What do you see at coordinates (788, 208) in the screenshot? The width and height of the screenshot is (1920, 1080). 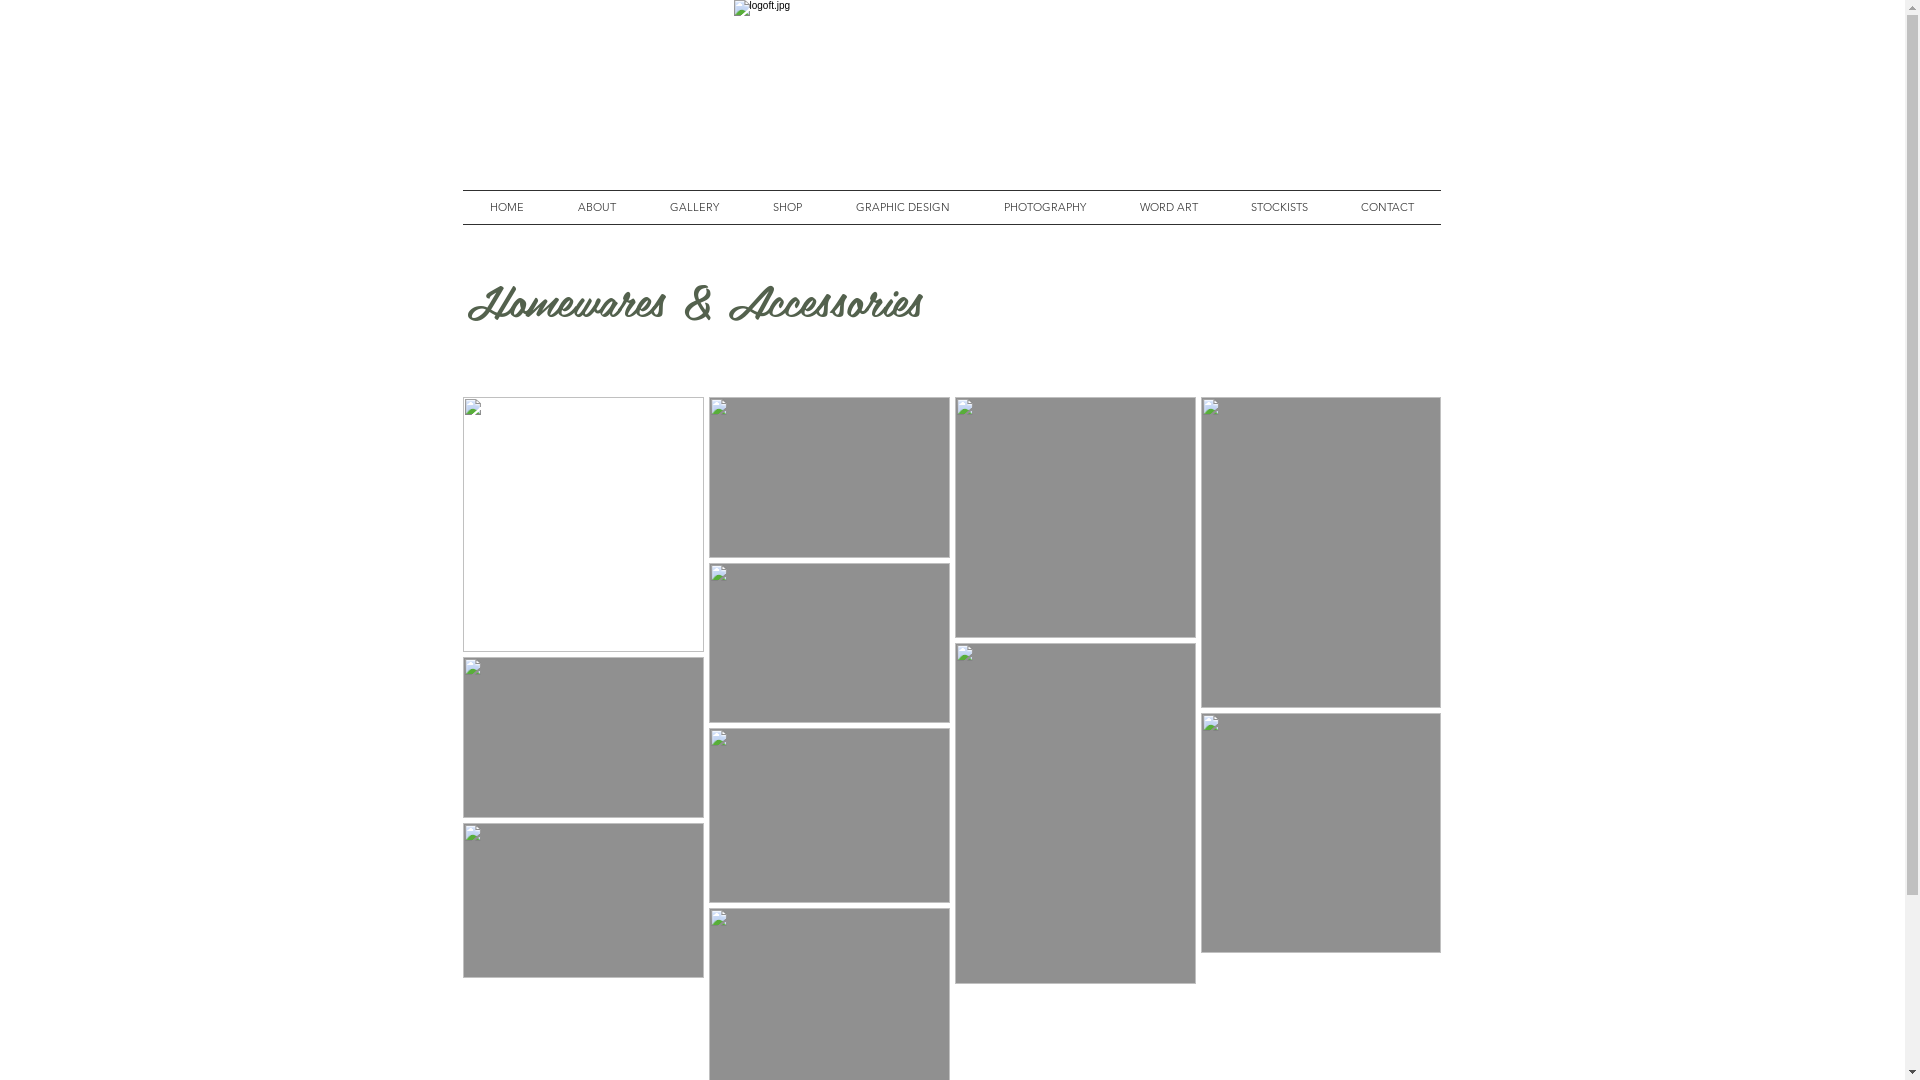 I see `SHOP` at bounding box center [788, 208].